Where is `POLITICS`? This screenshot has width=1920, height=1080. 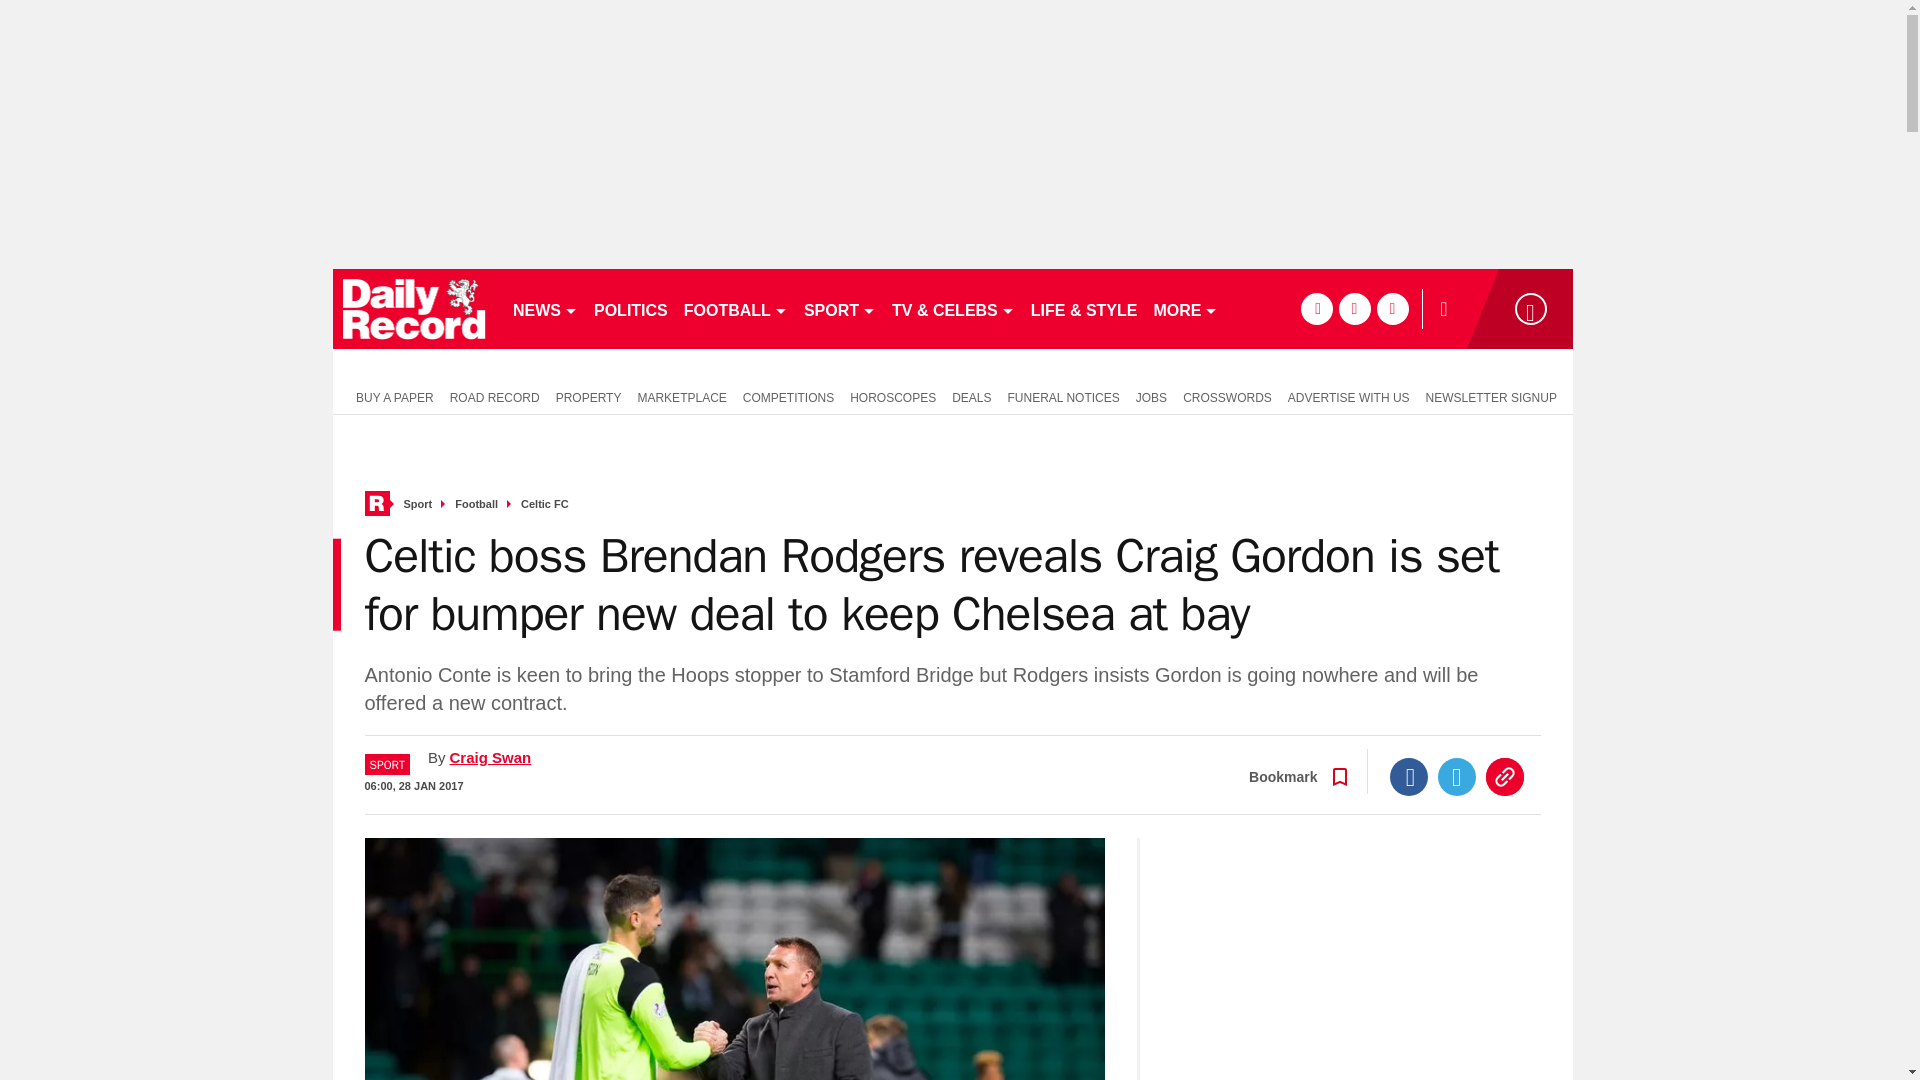 POLITICS is located at coordinates (630, 308).